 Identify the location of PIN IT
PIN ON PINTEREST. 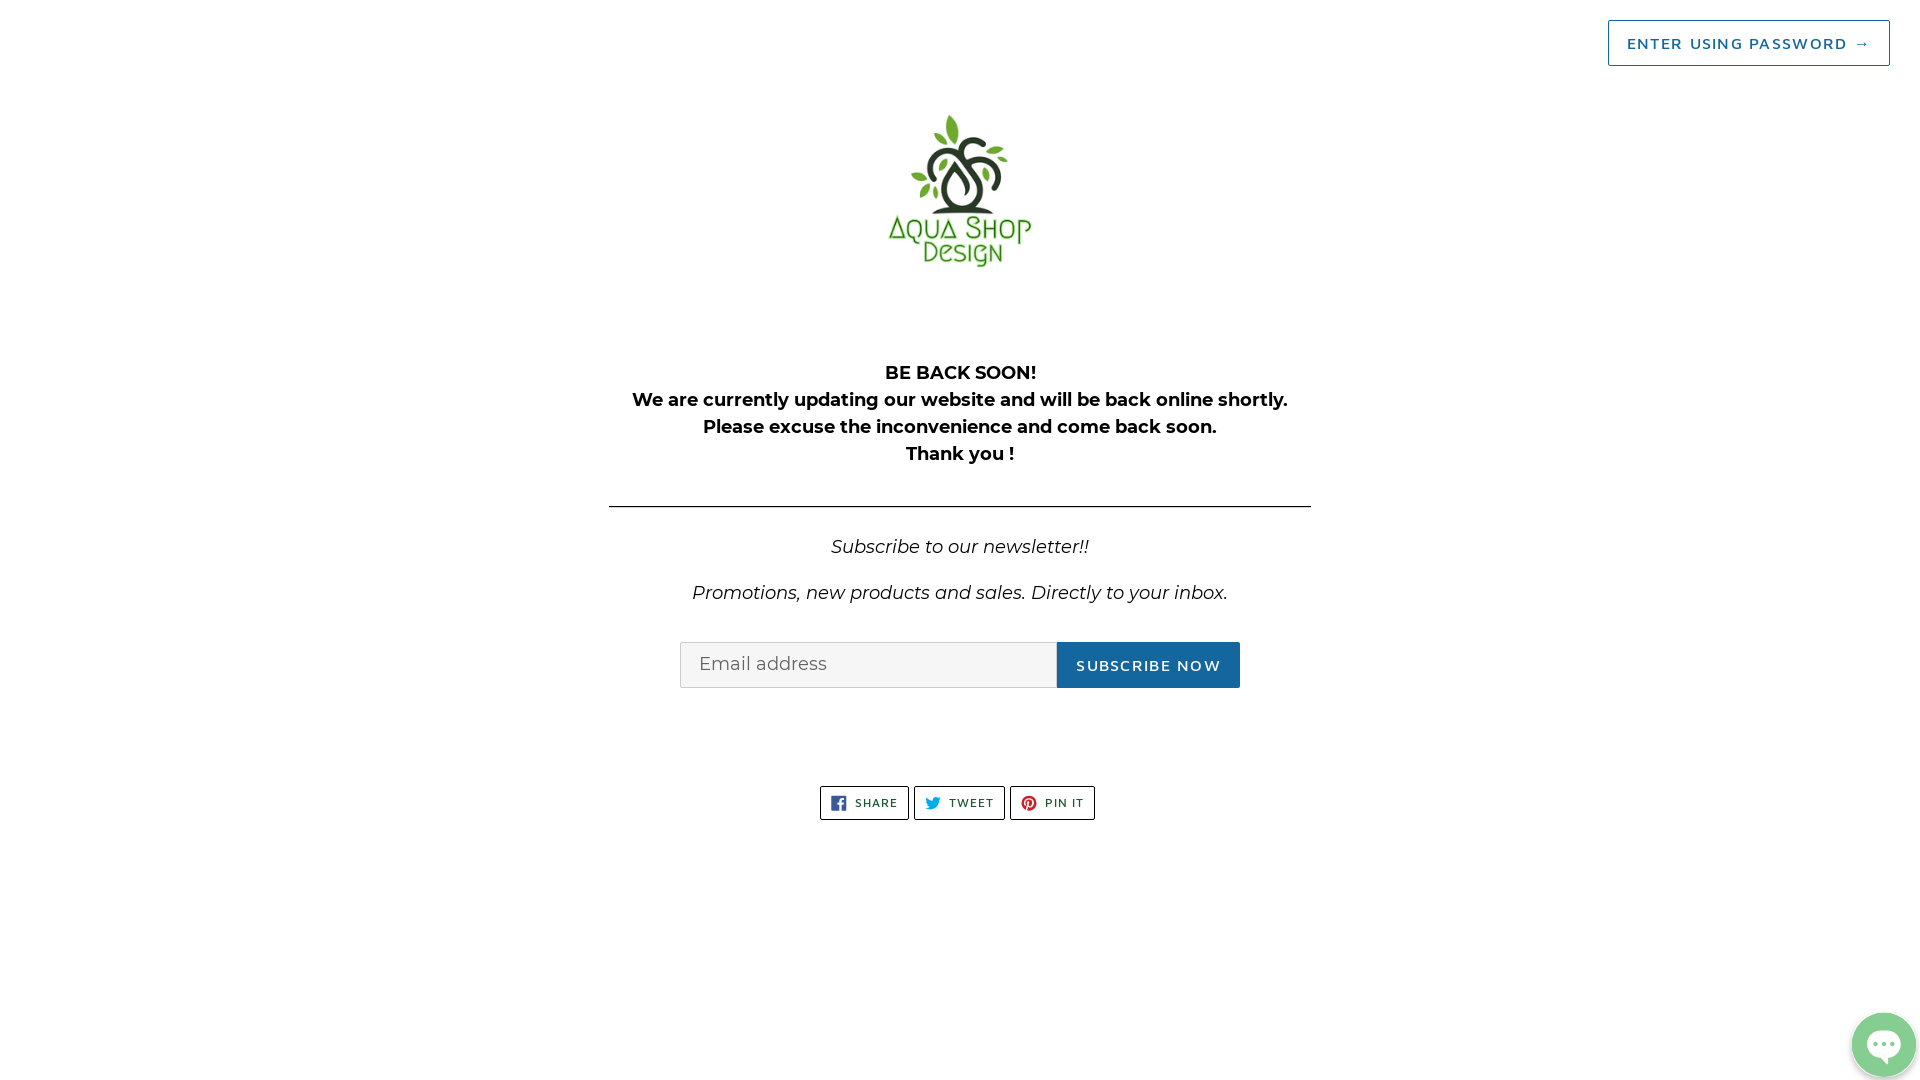
(1052, 803).